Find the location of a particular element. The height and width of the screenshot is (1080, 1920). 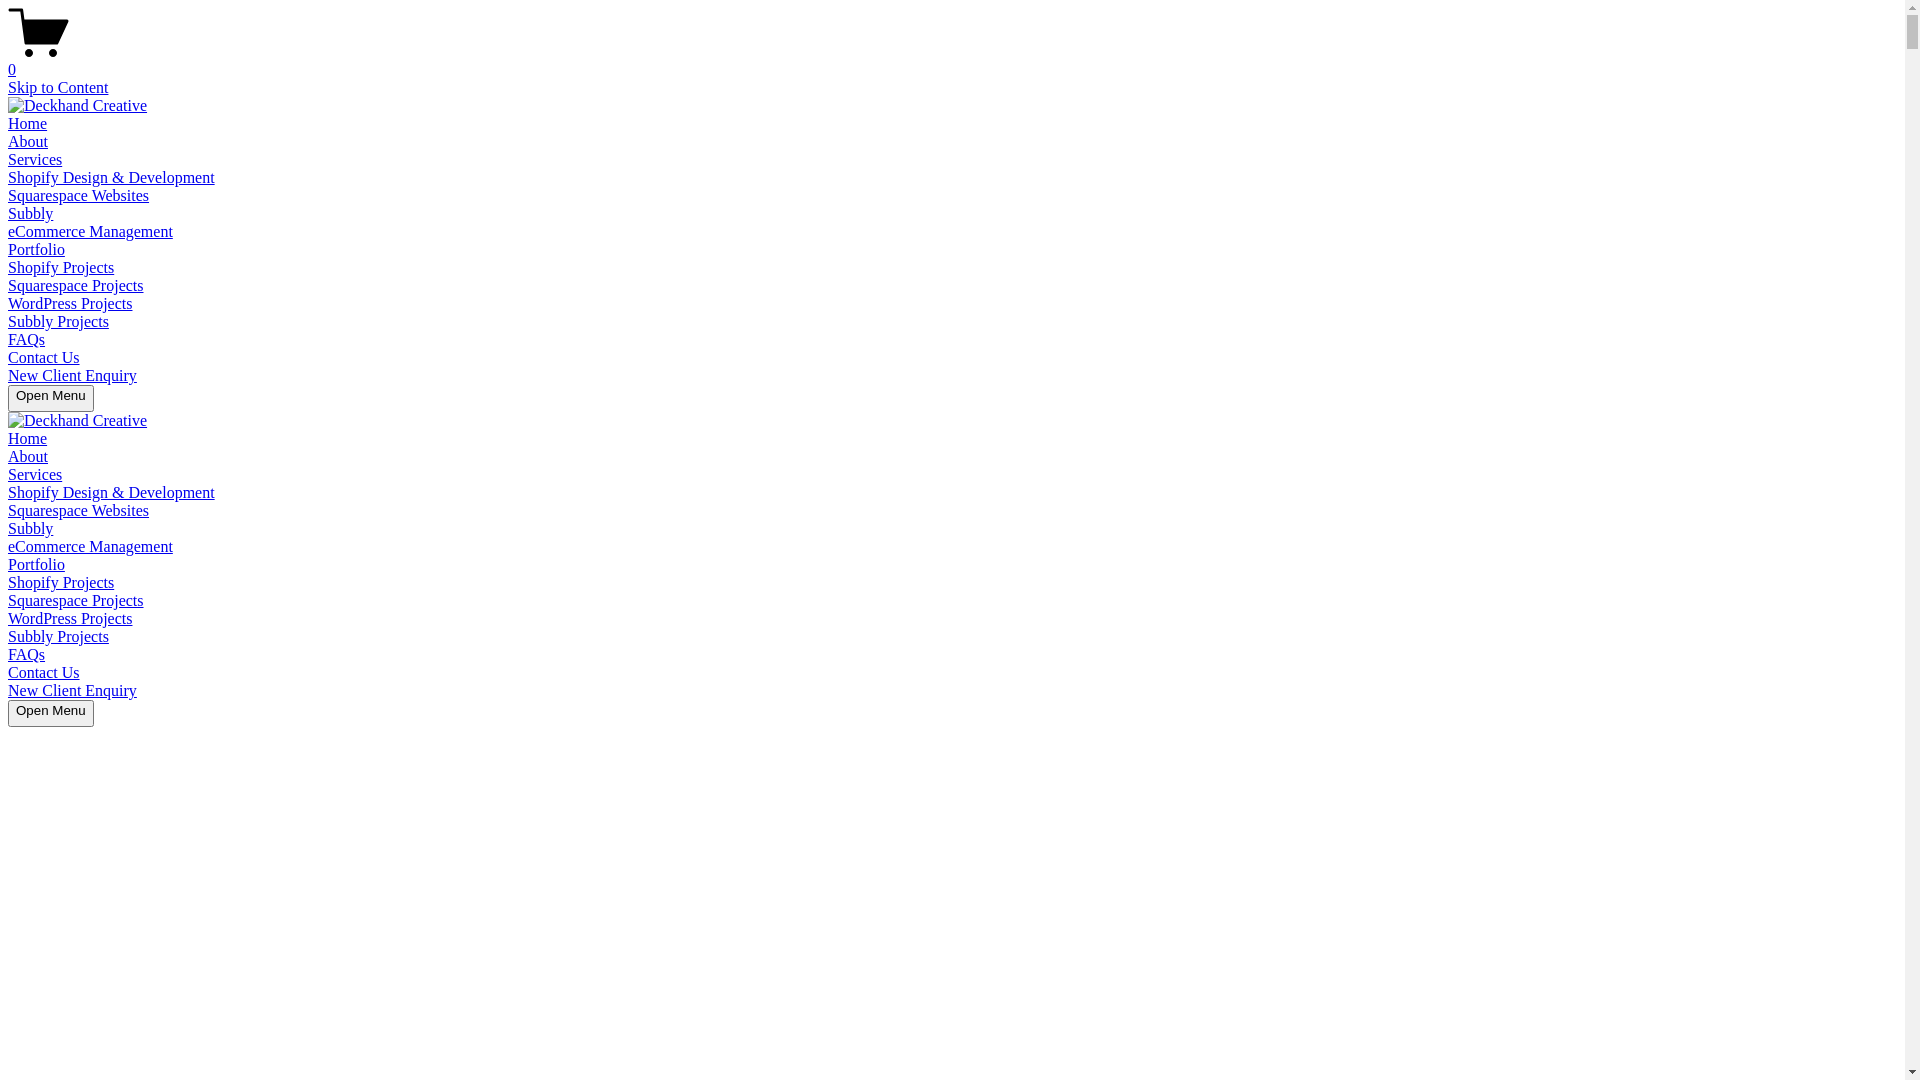

0 is located at coordinates (952, 61).